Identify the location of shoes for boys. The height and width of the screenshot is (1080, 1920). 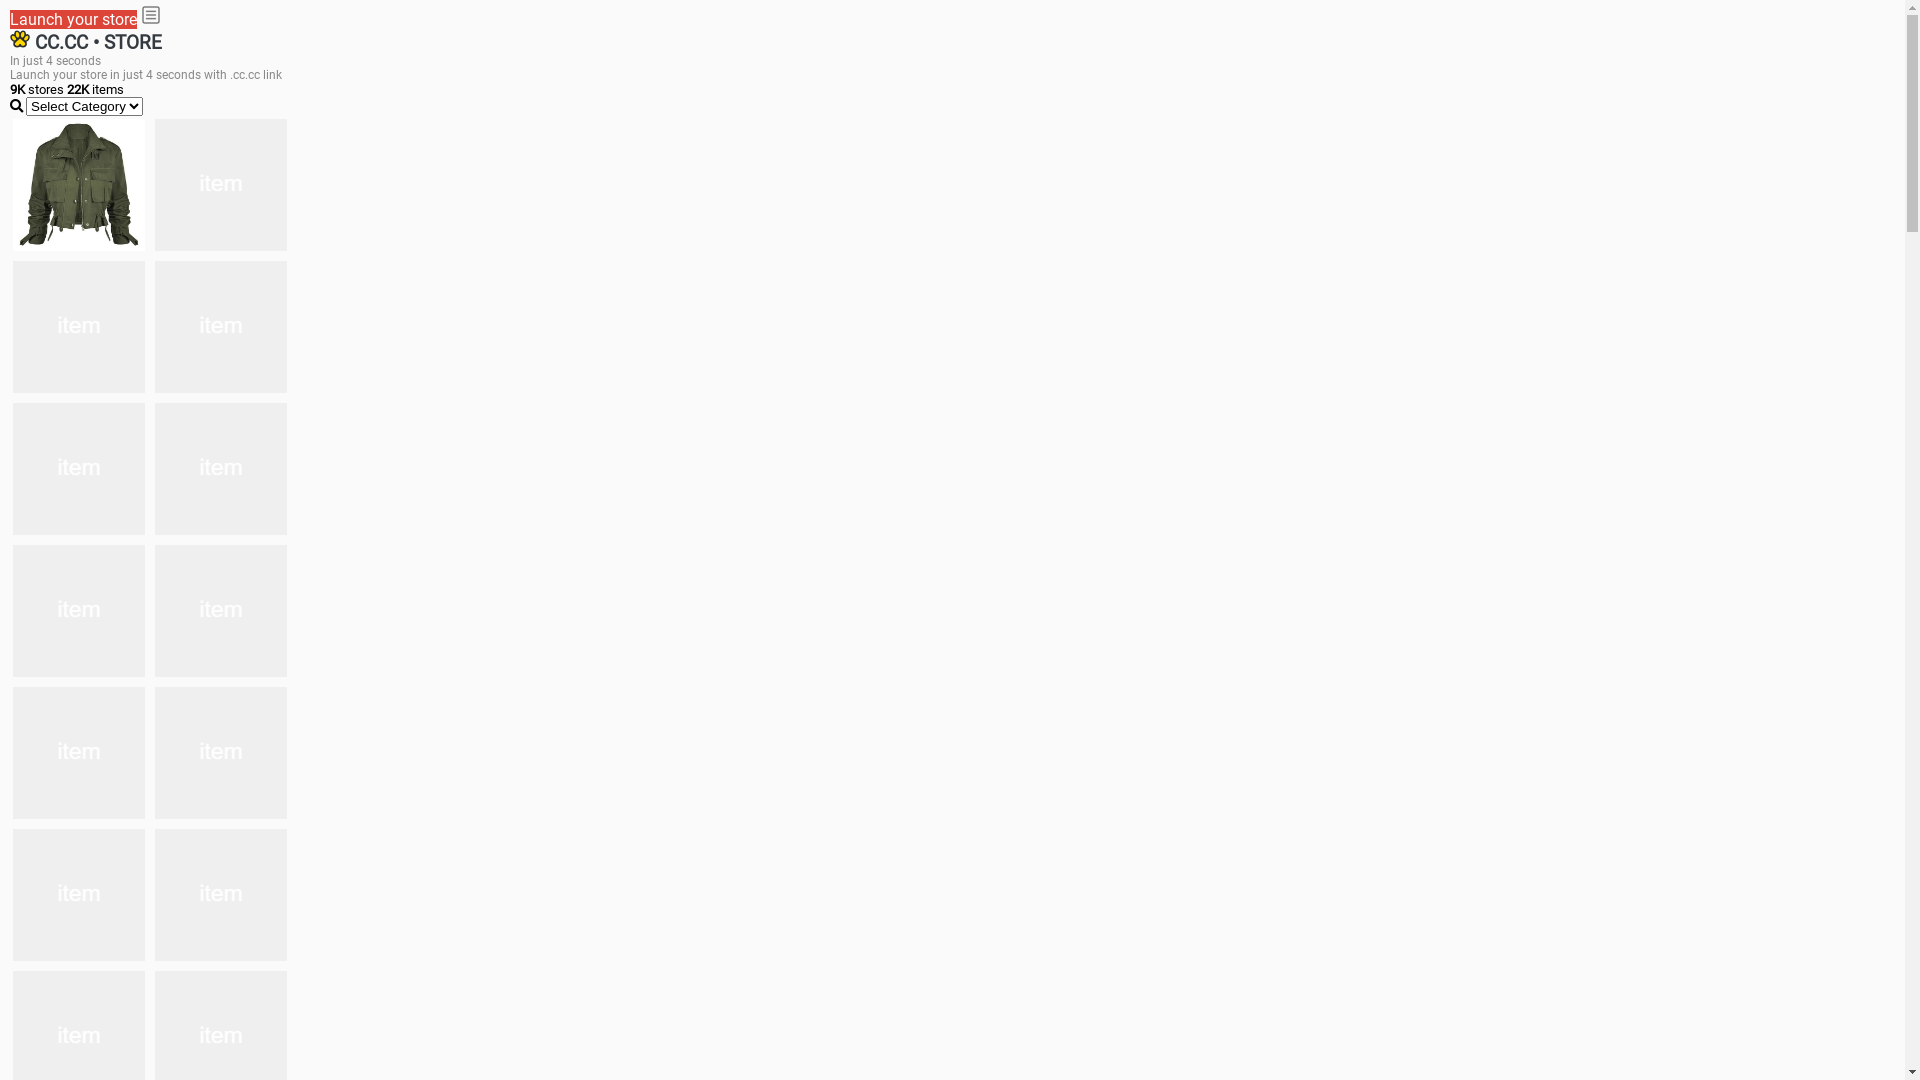
(79, 327).